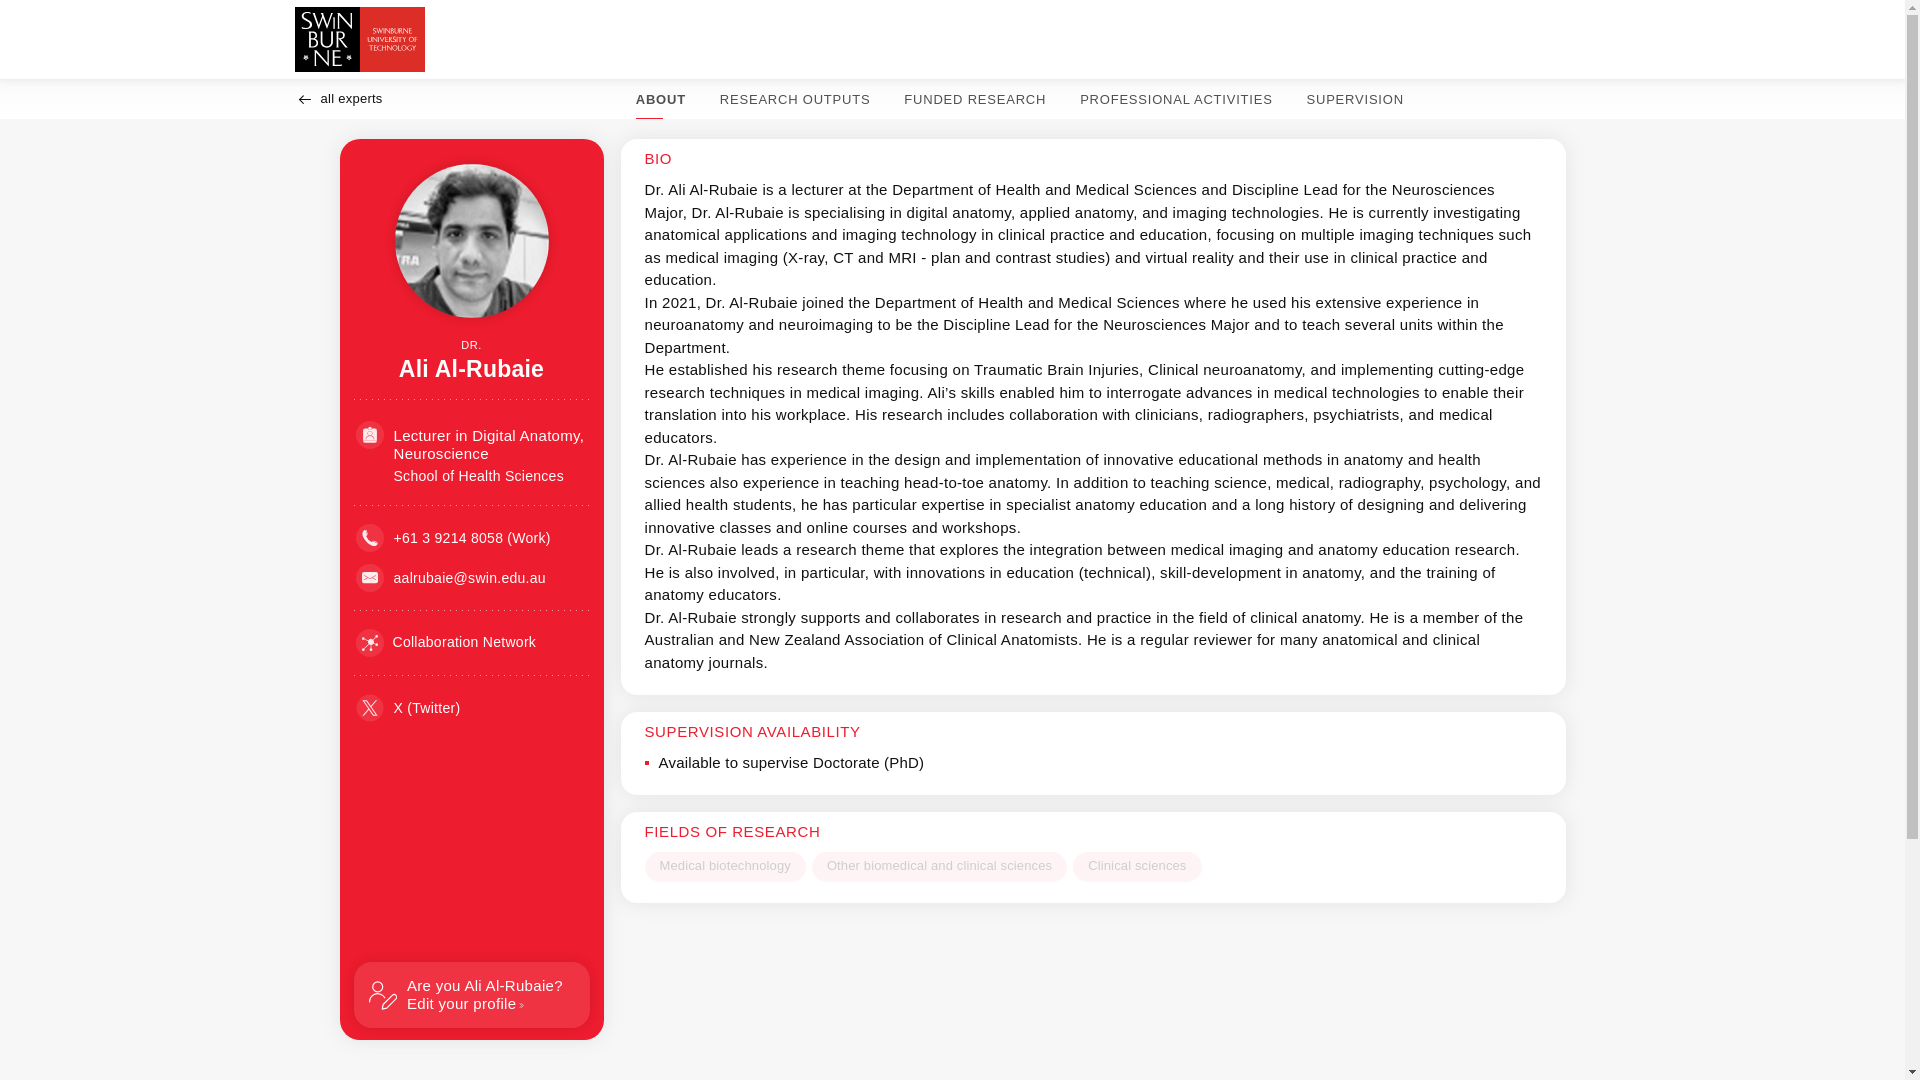  Describe the element at coordinates (1355, 98) in the screenshot. I see `Other biomedical and clinical sciences` at that location.